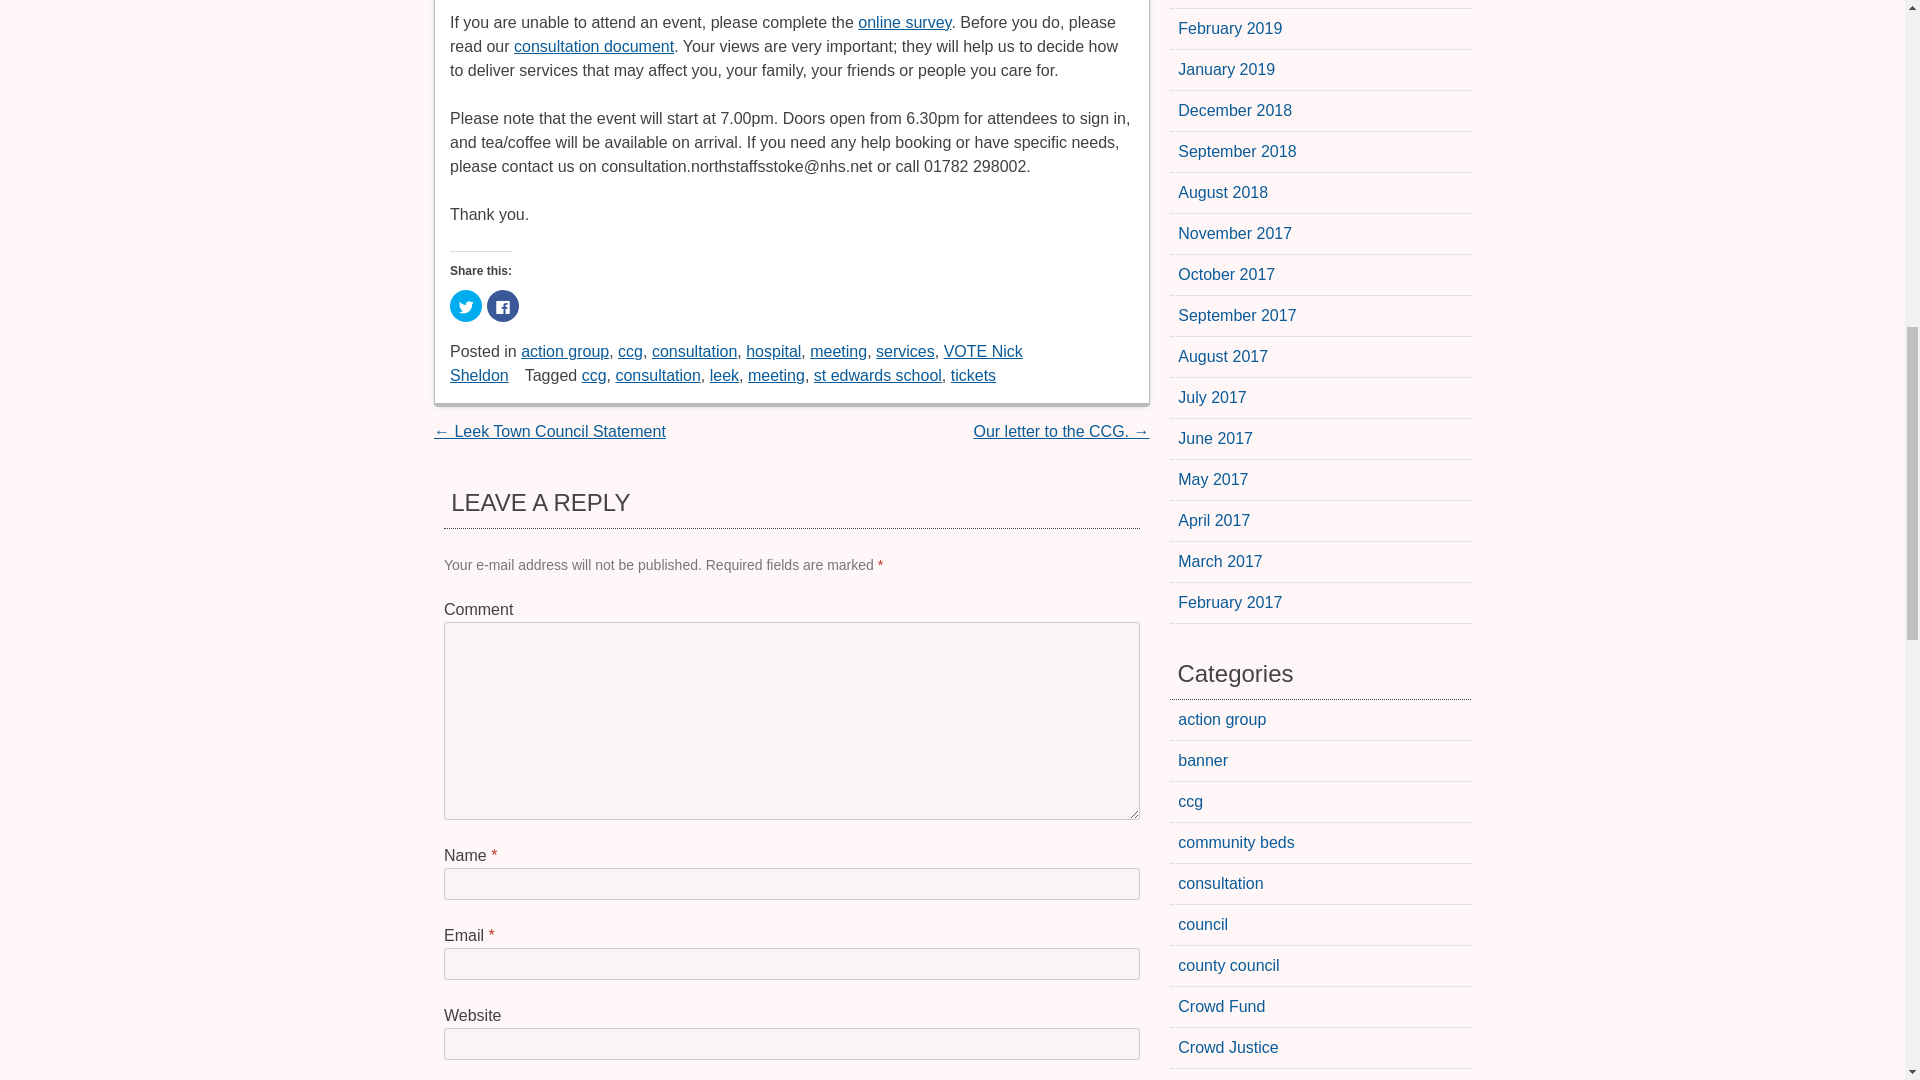  I want to click on consultation, so click(657, 376).